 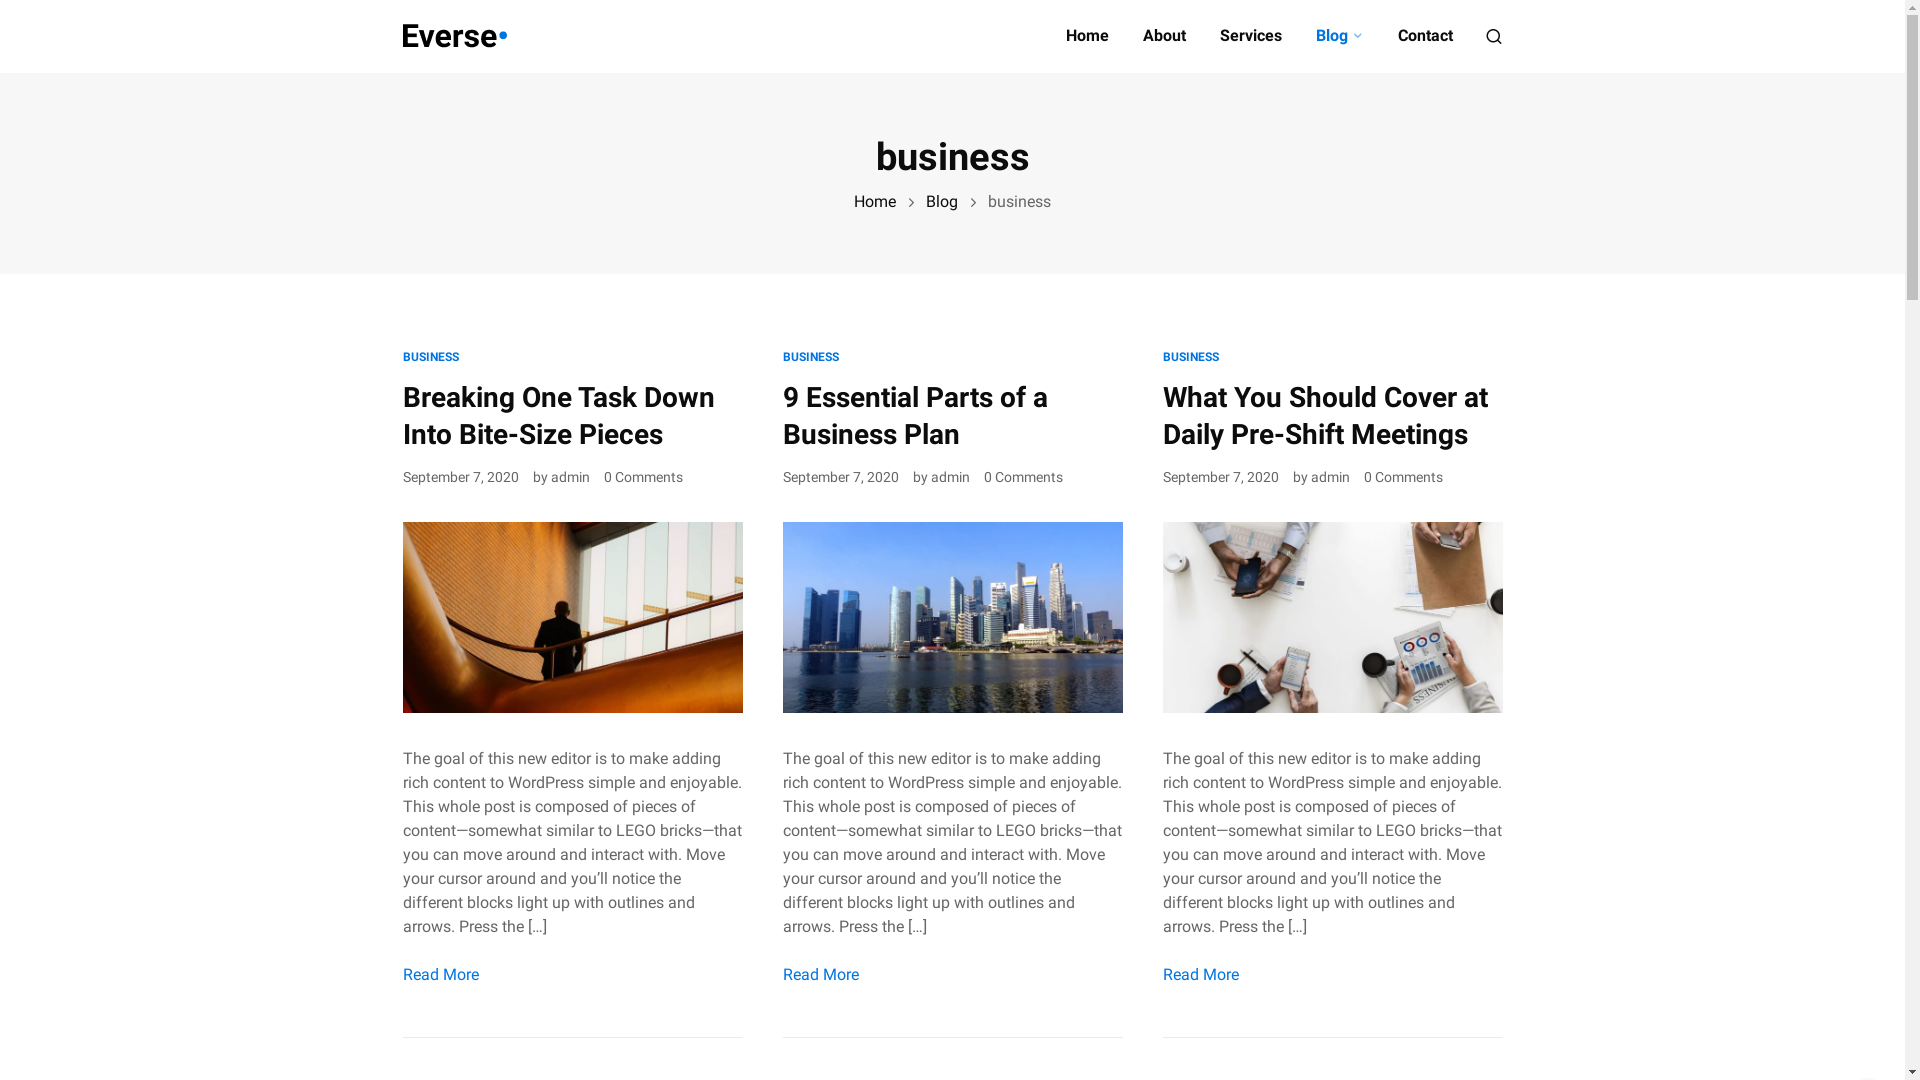 What do you see at coordinates (1332, 616) in the screenshot?
I see `What You Should Cover at Daily Pre-Shift Meetings` at bounding box center [1332, 616].